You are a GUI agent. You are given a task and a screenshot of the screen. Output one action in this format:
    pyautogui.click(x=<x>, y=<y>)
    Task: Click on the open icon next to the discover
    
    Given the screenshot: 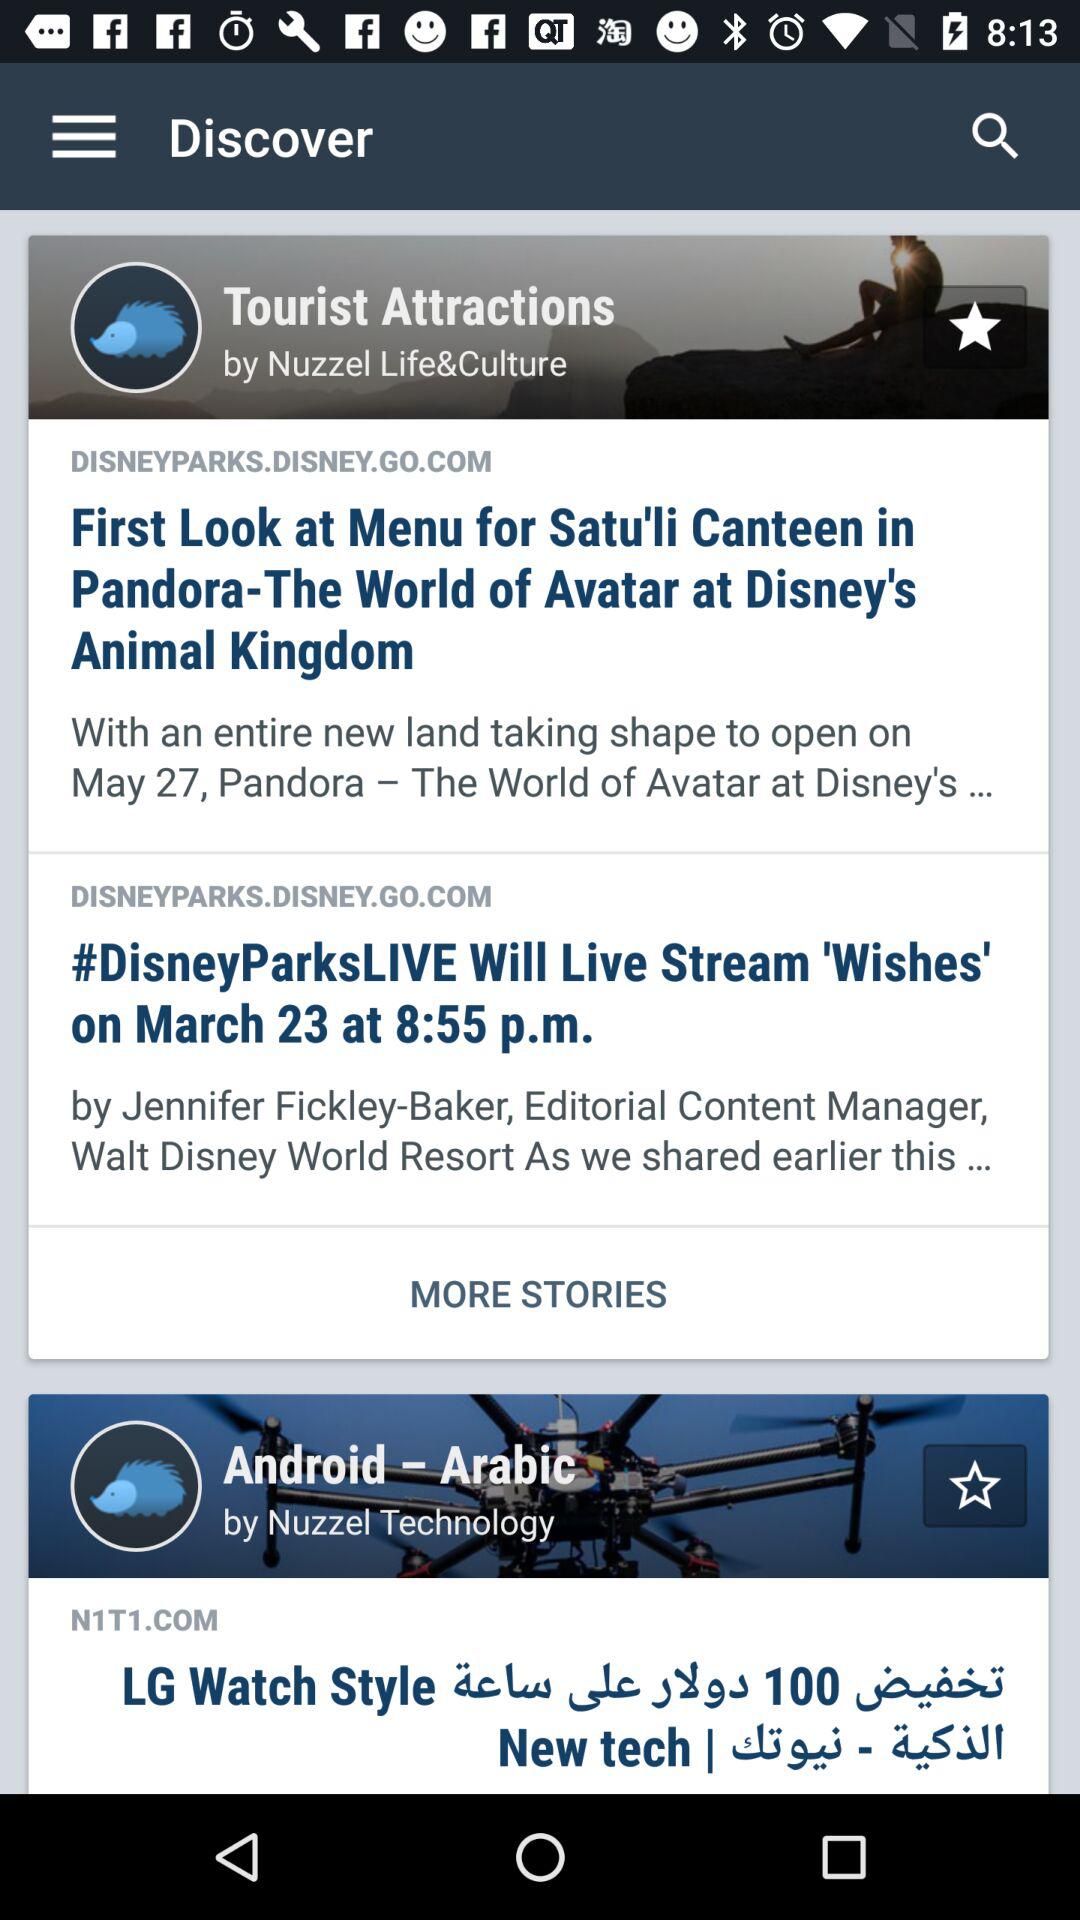 What is the action you would take?
    pyautogui.click(x=105, y=136)
    